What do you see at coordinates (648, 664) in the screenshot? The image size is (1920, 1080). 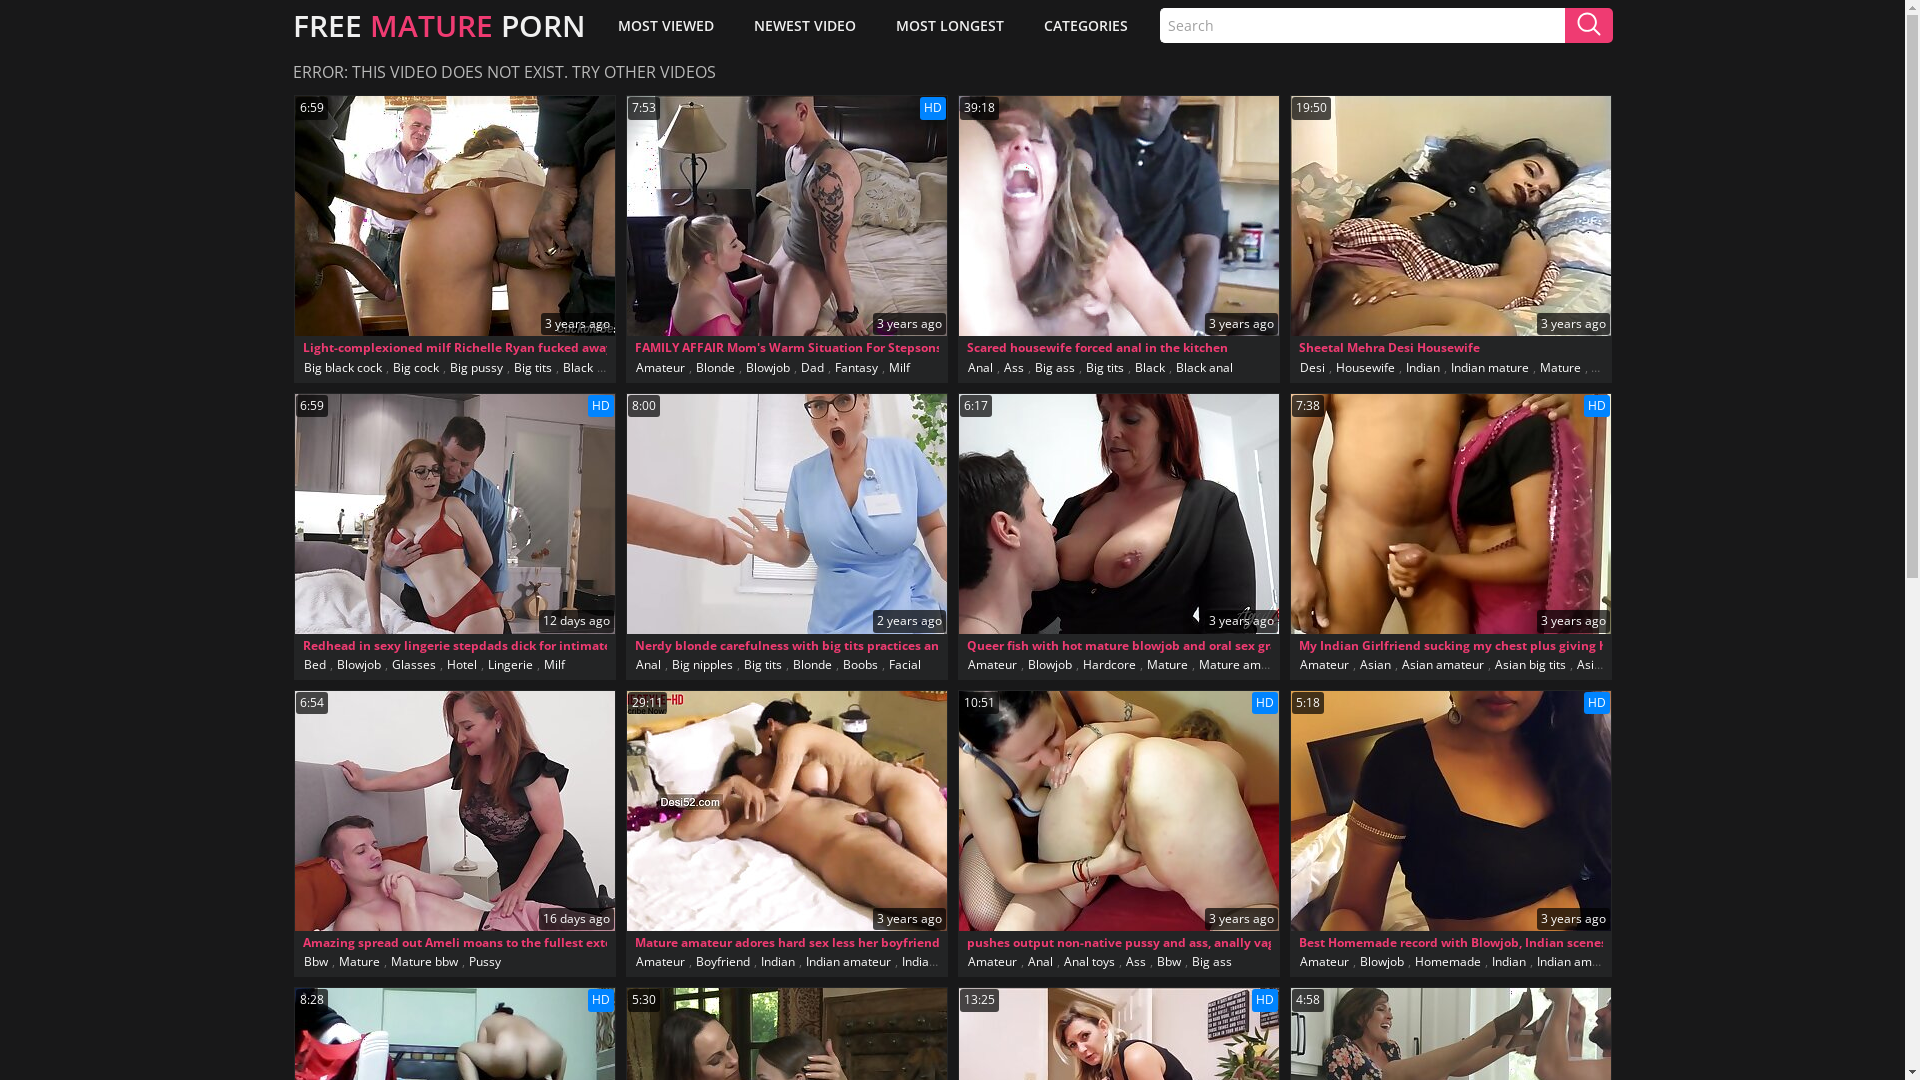 I see `Anal` at bounding box center [648, 664].